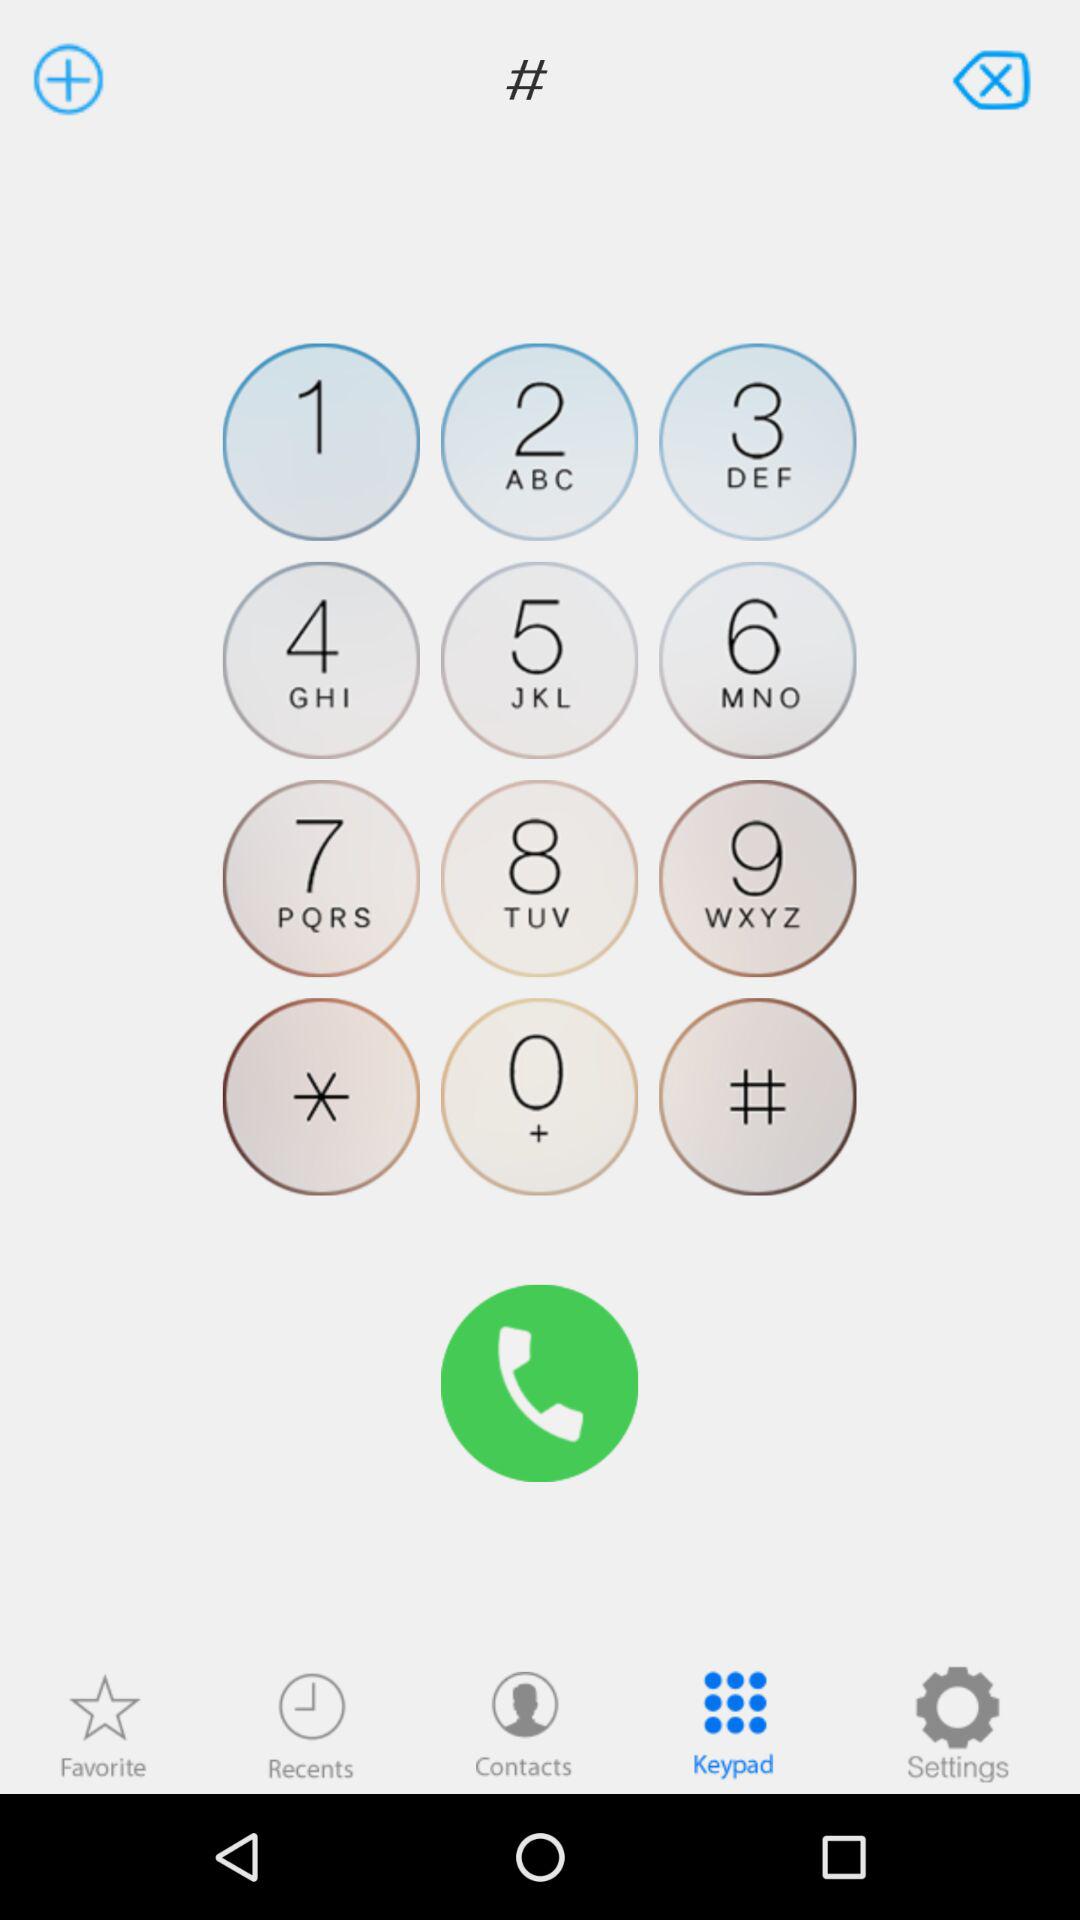 Image resolution: width=1080 pixels, height=1920 pixels. Describe the element at coordinates (321, 878) in the screenshot. I see `press number 7` at that location.